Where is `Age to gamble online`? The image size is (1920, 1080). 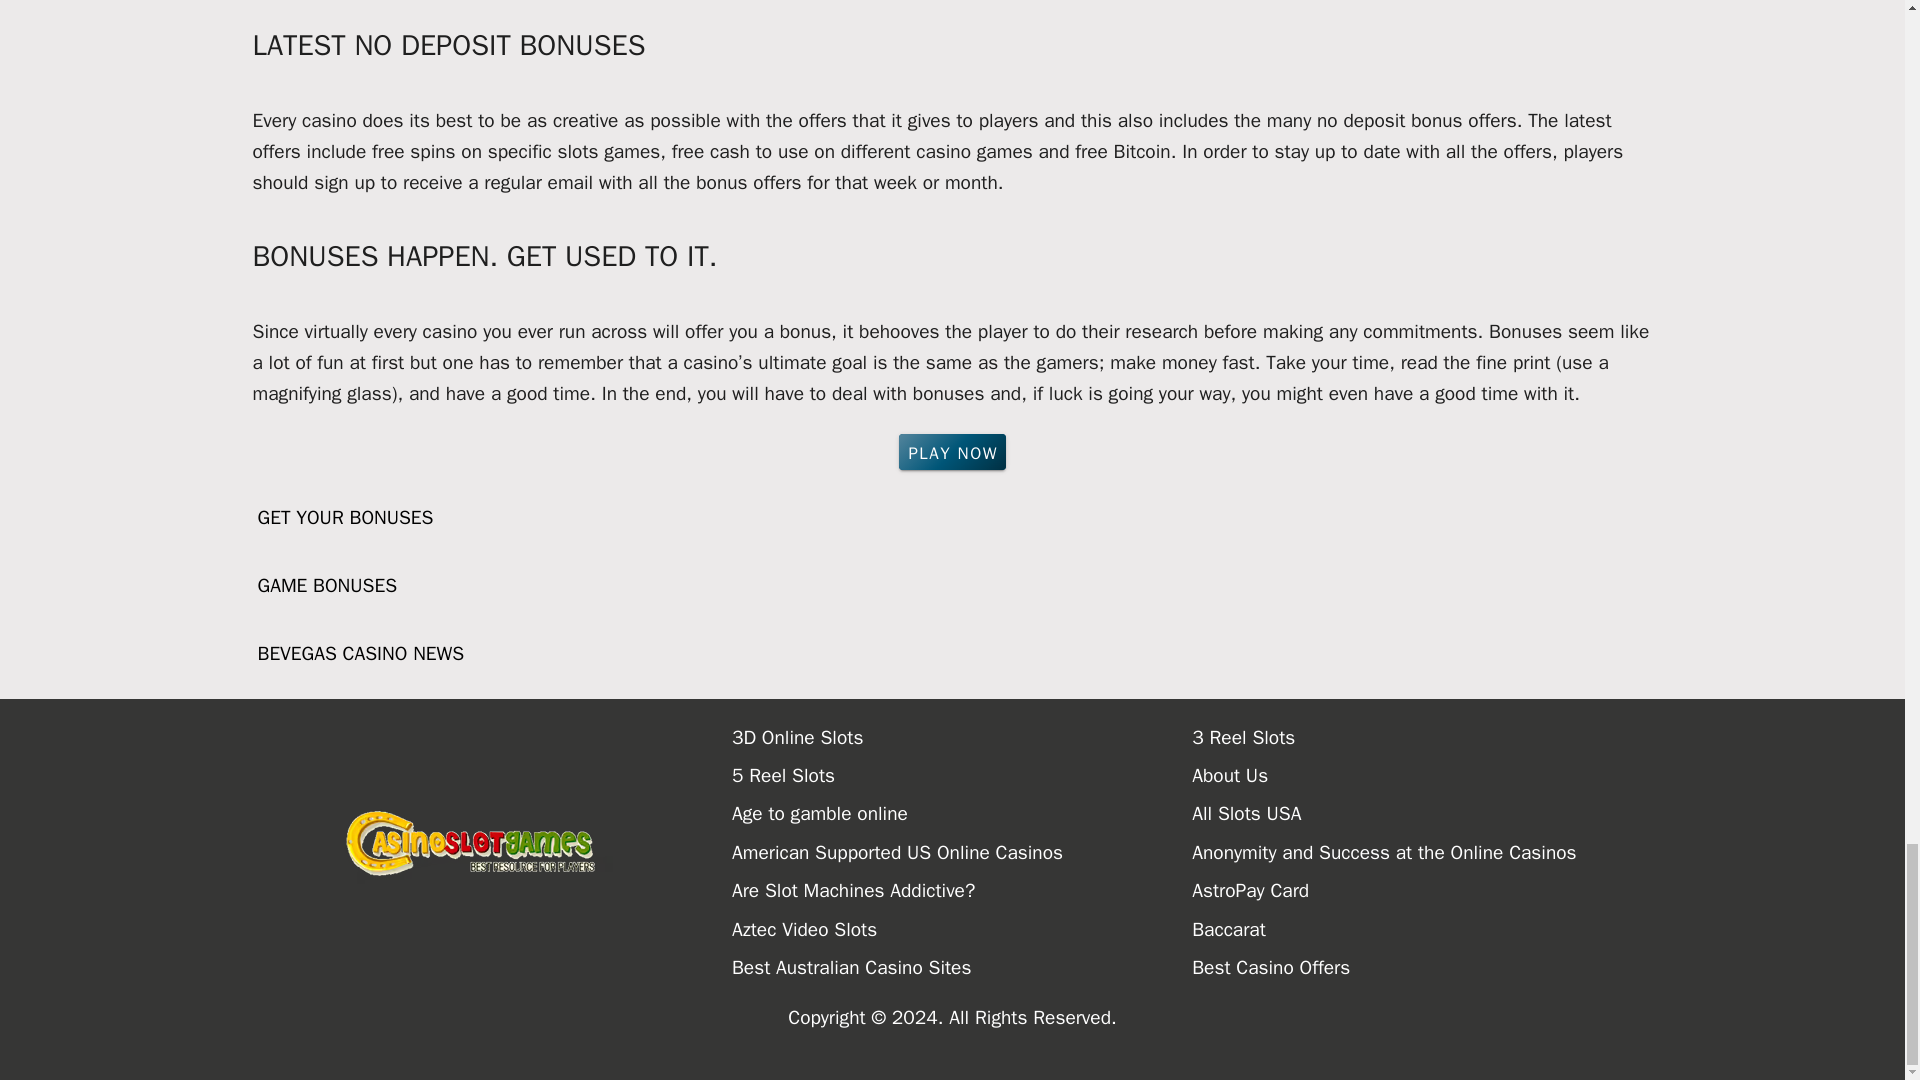
Age to gamble online is located at coordinates (962, 813).